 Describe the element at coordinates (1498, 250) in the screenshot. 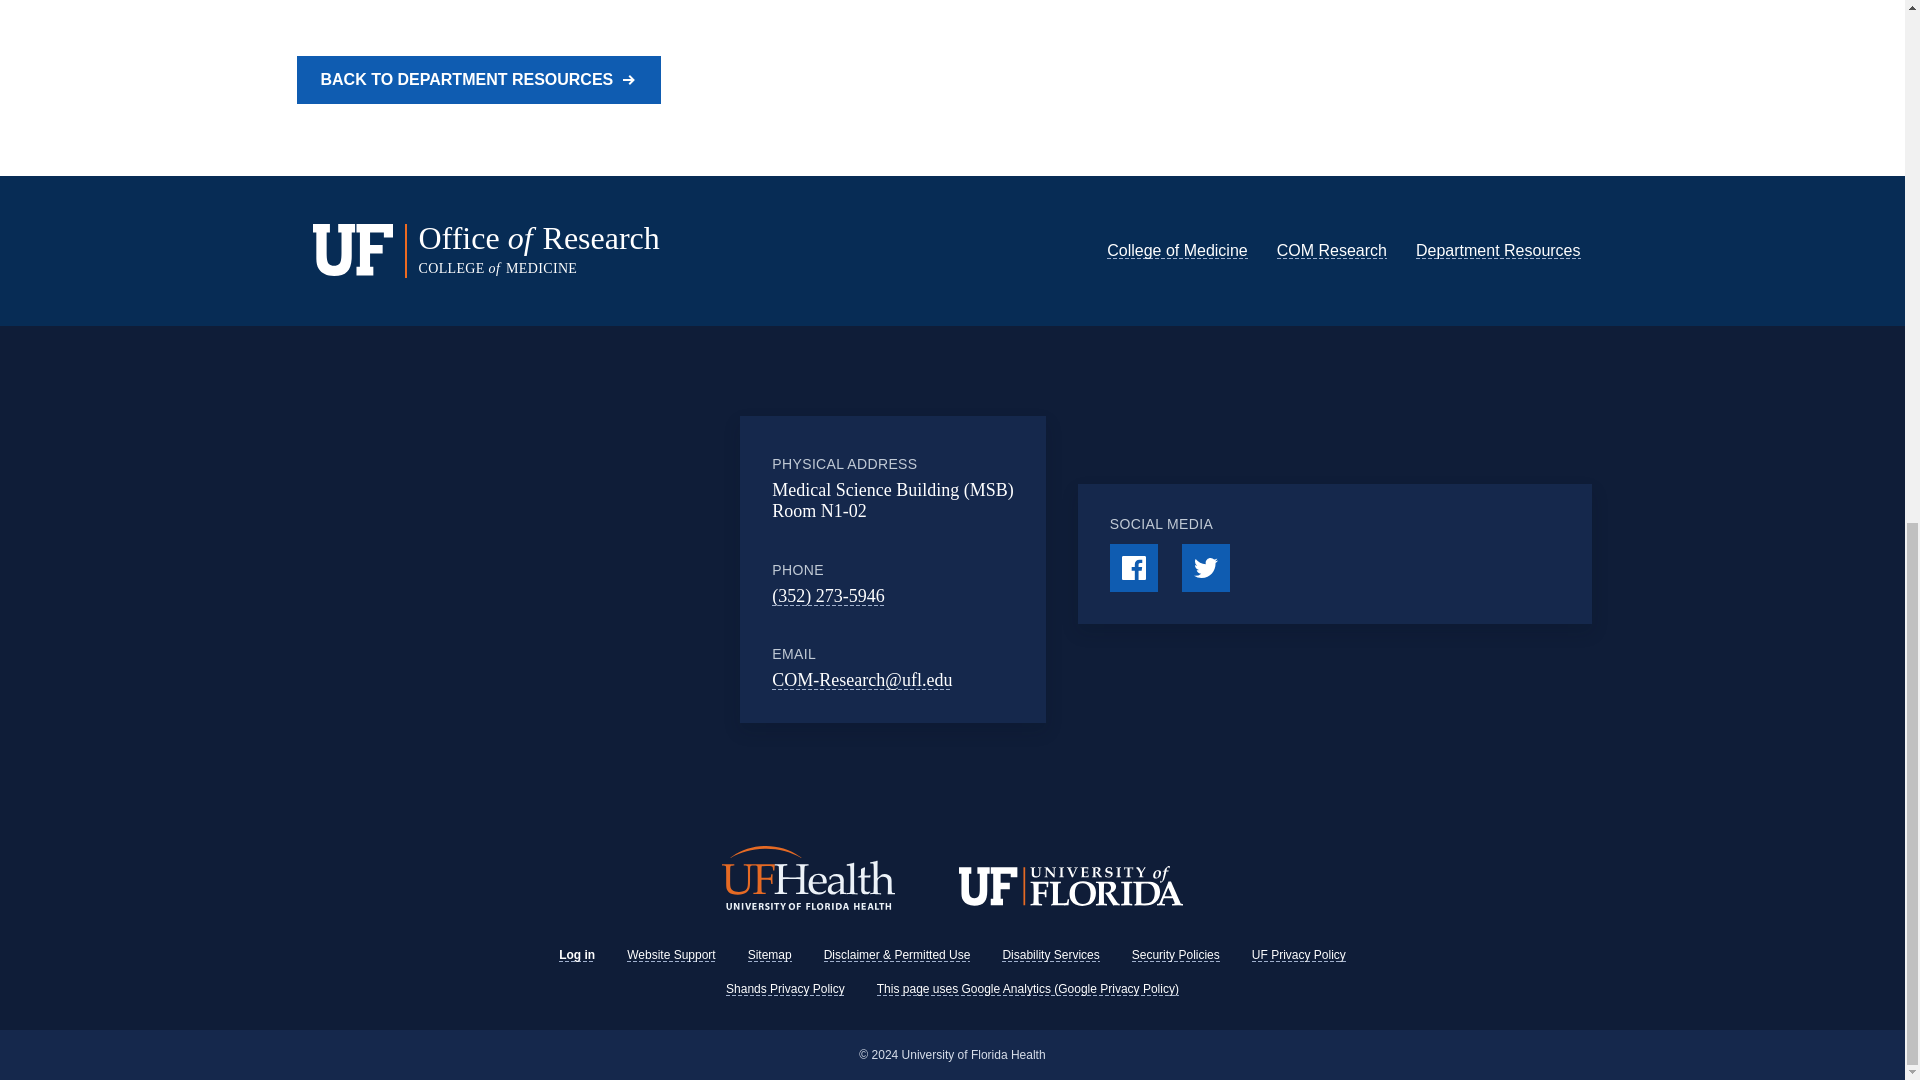

I see `Department Resources` at that location.